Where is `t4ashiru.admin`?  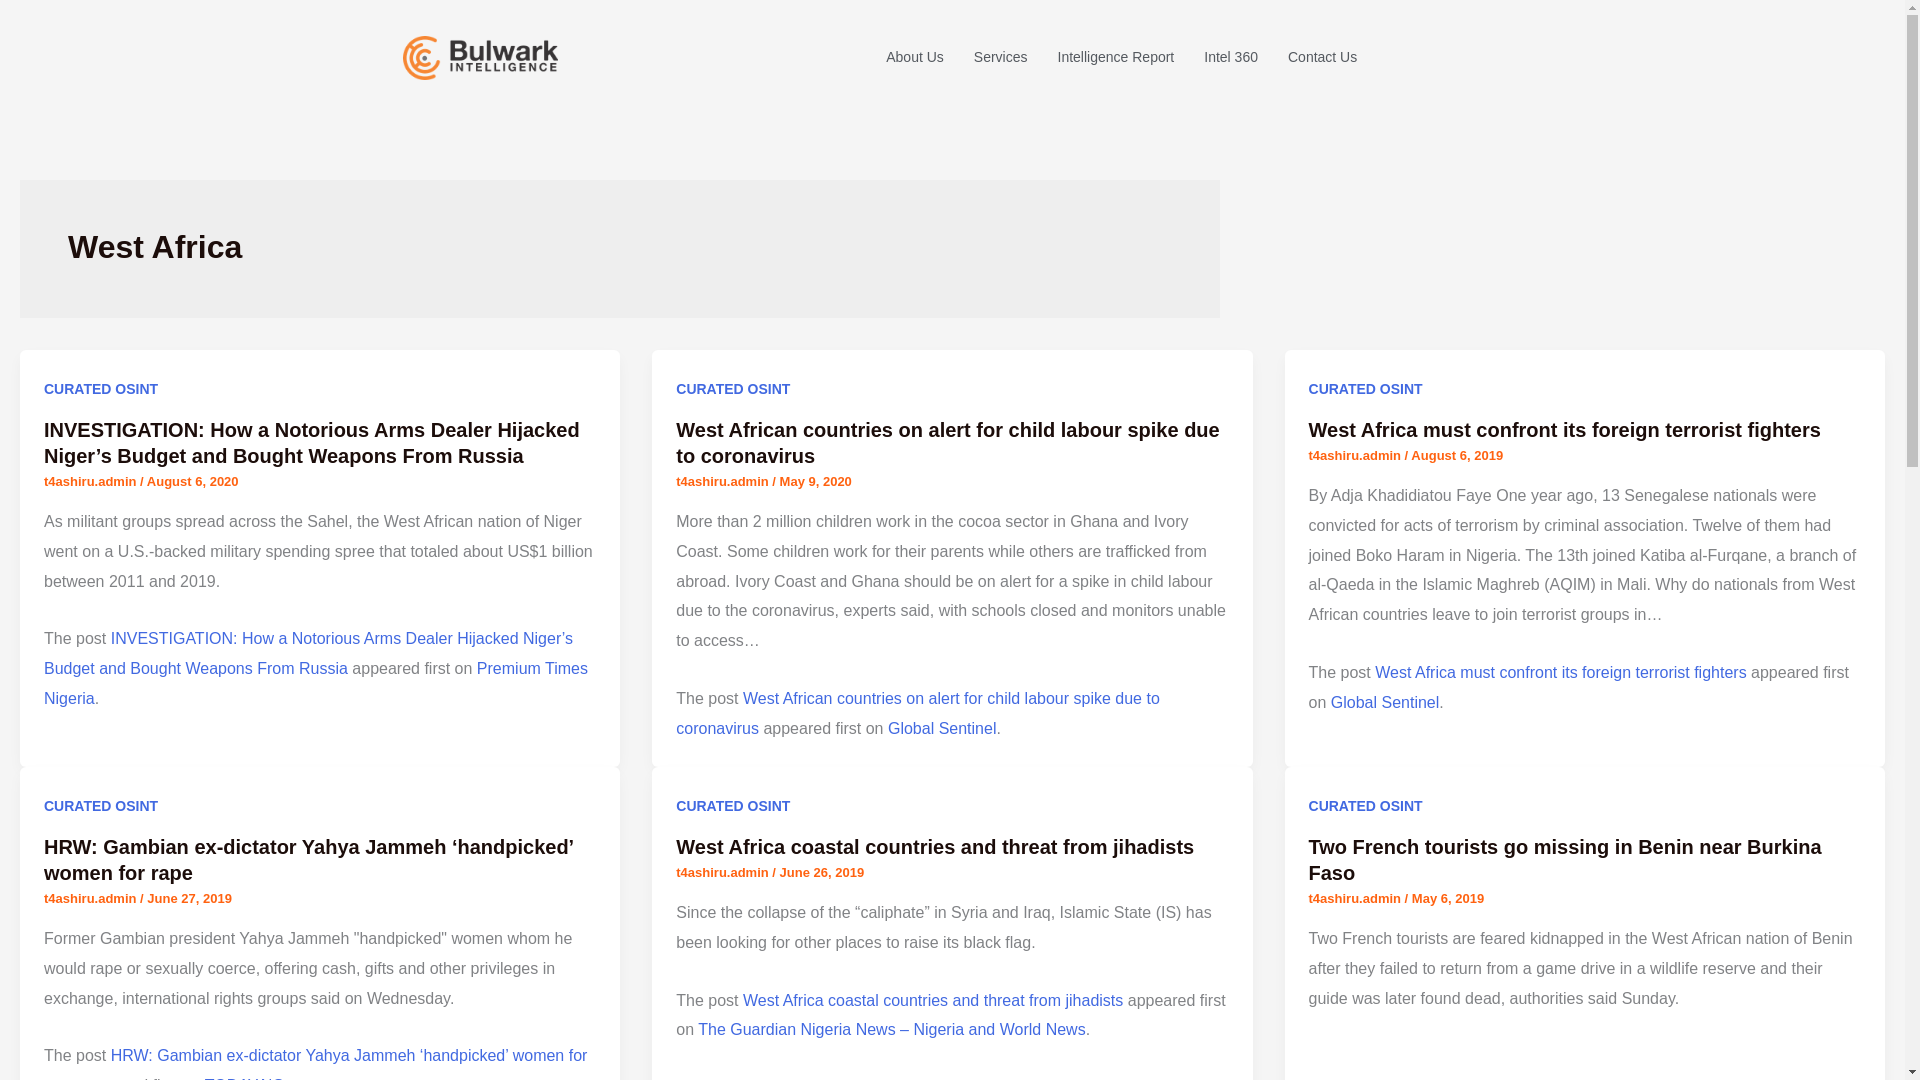 t4ashiru.admin is located at coordinates (1357, 456).